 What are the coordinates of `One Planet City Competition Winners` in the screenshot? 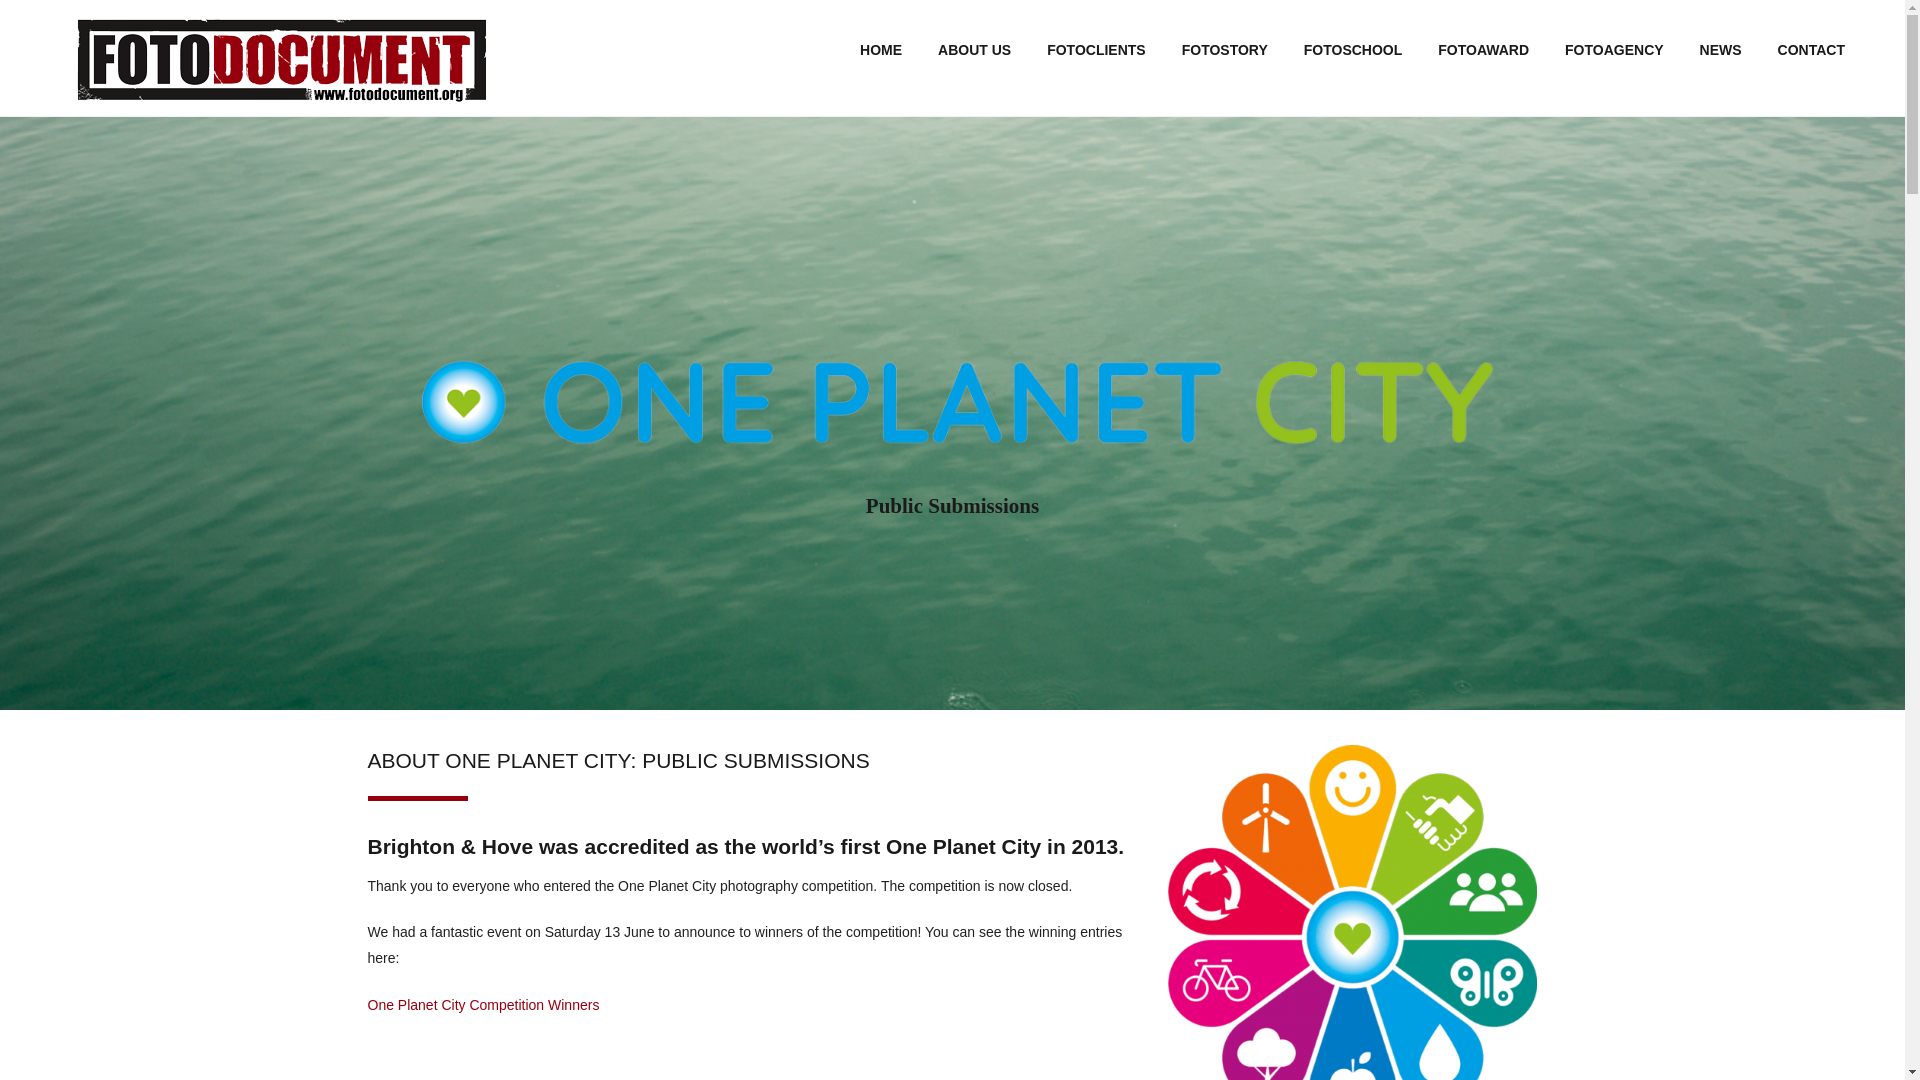 It's located at (484, 1004).